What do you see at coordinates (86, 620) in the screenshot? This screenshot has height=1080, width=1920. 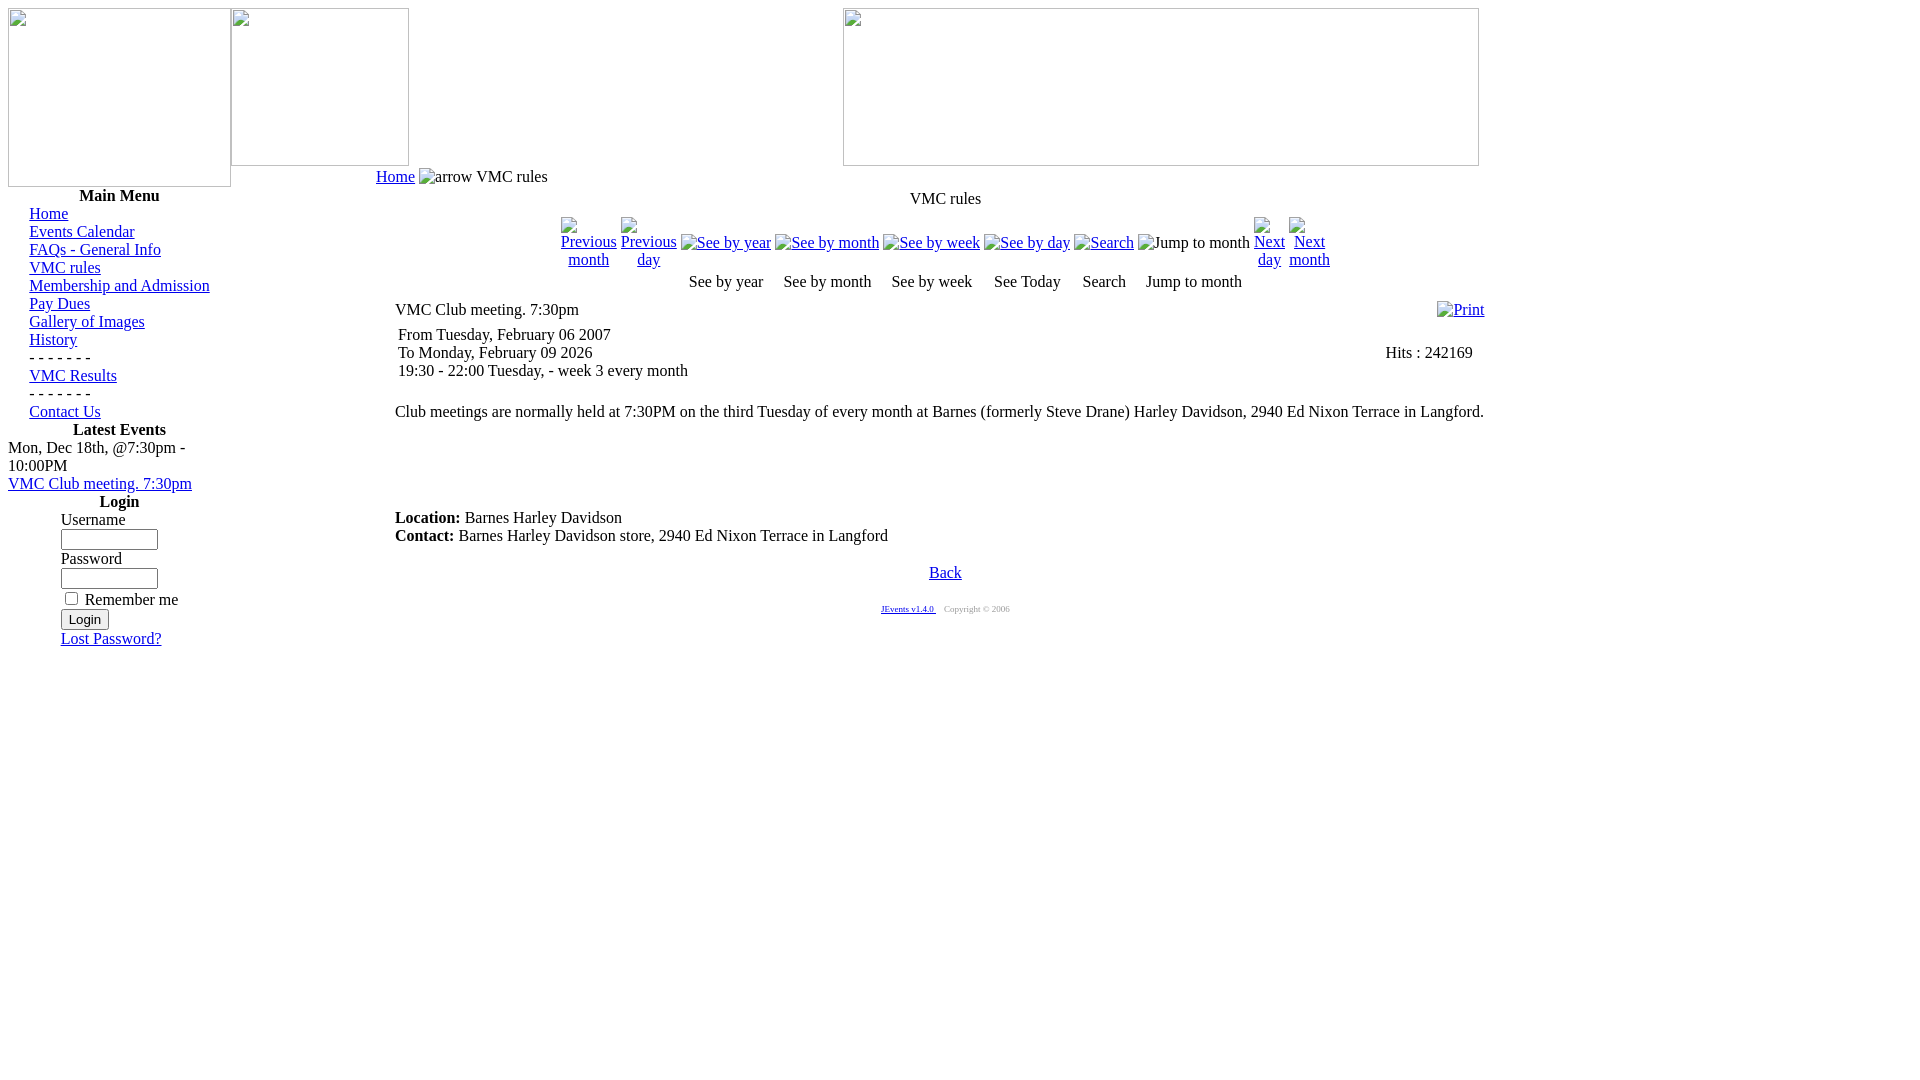 I see `Login` at bounding box center [86, 620].